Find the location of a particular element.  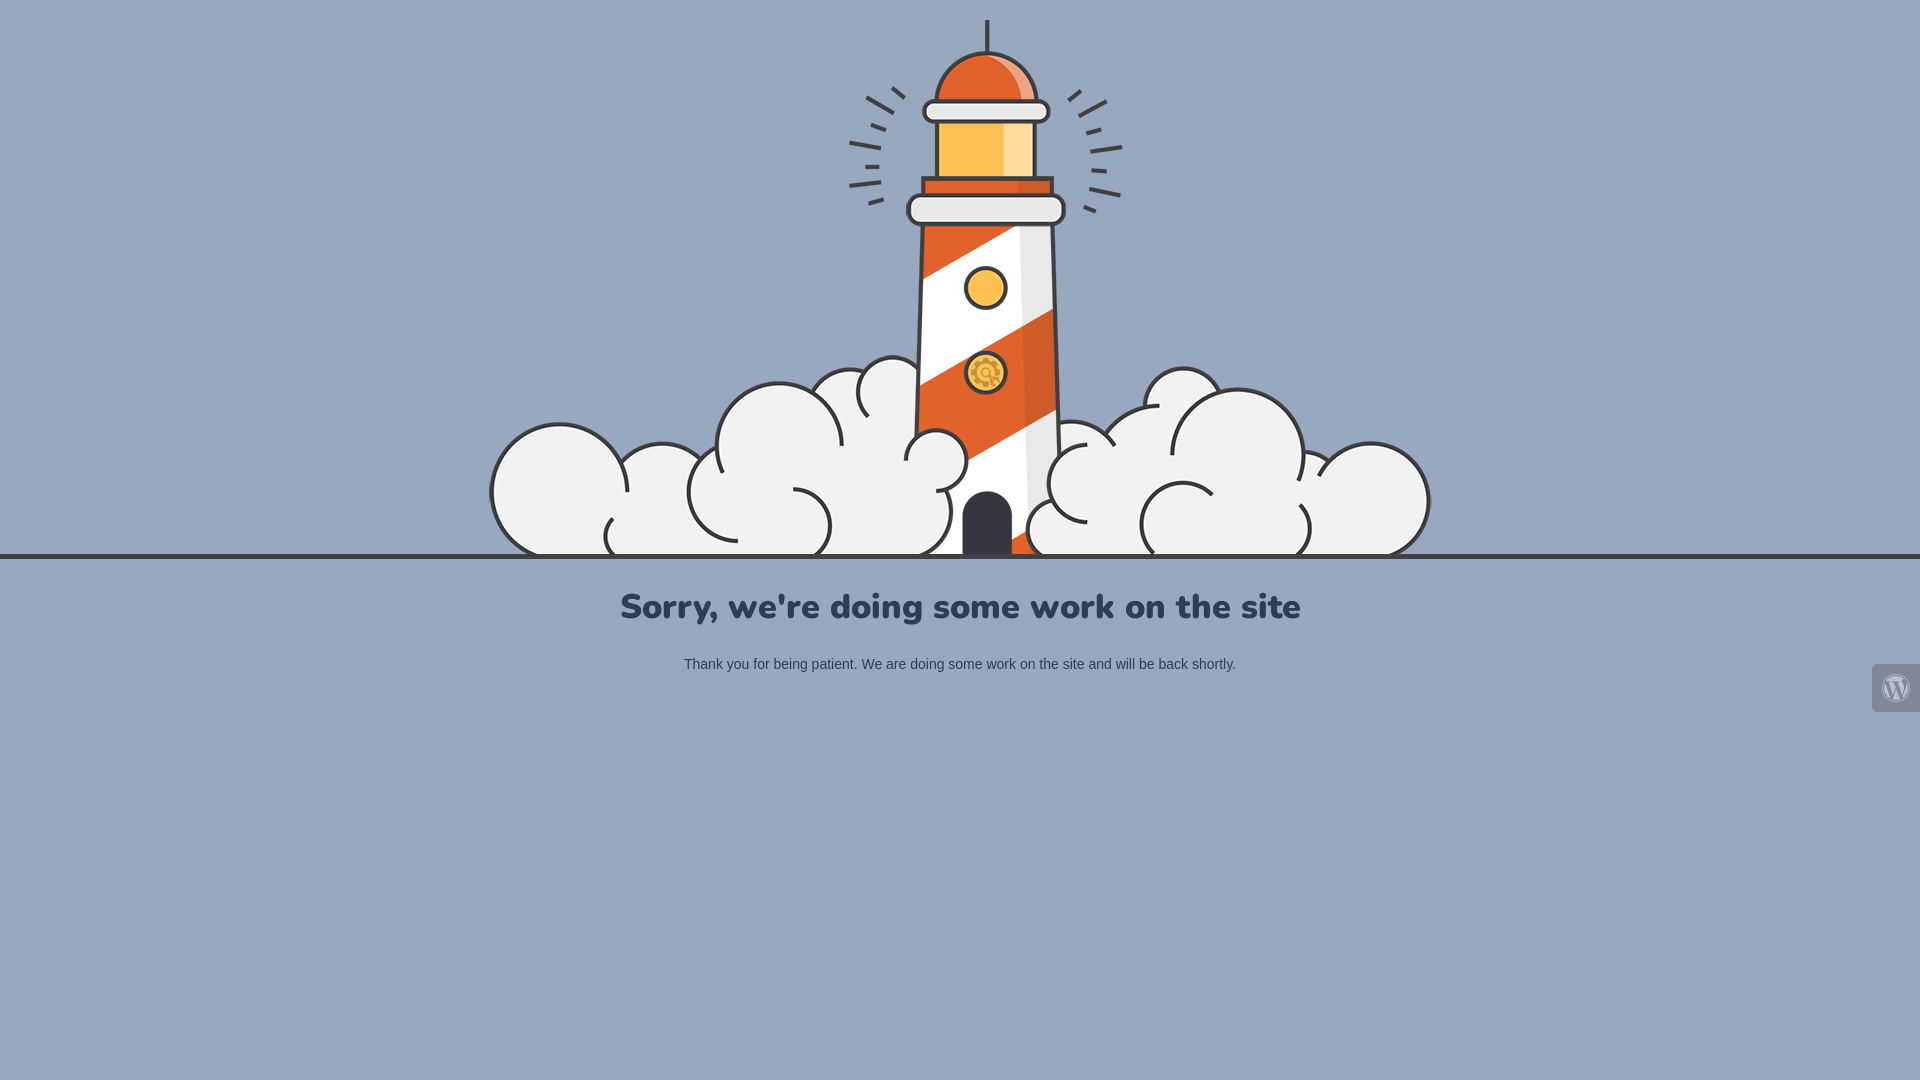

Lighthouse is located at coordinates (960, 287).